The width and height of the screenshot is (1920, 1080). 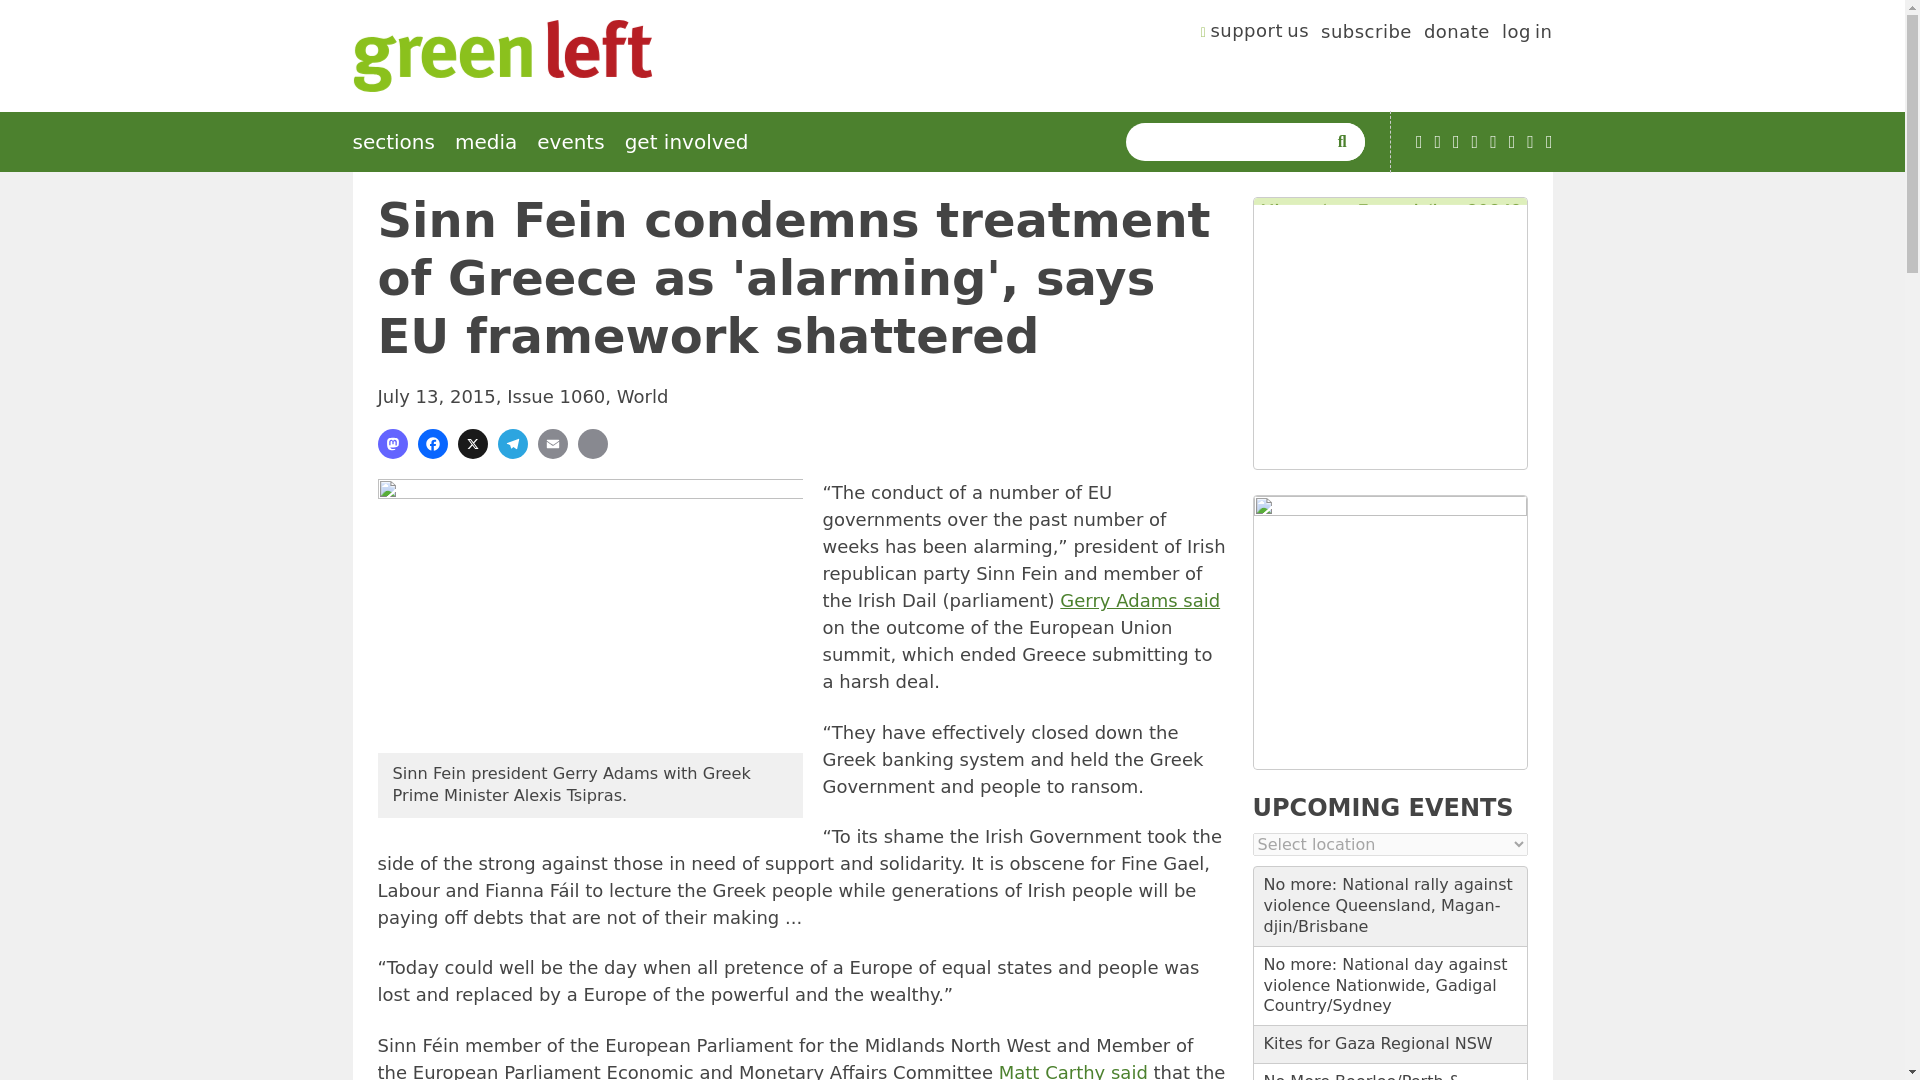 What do you see at coordinates (1255, 34) in the screenshot?
I see `support us` at bounding box center [1255, 34].